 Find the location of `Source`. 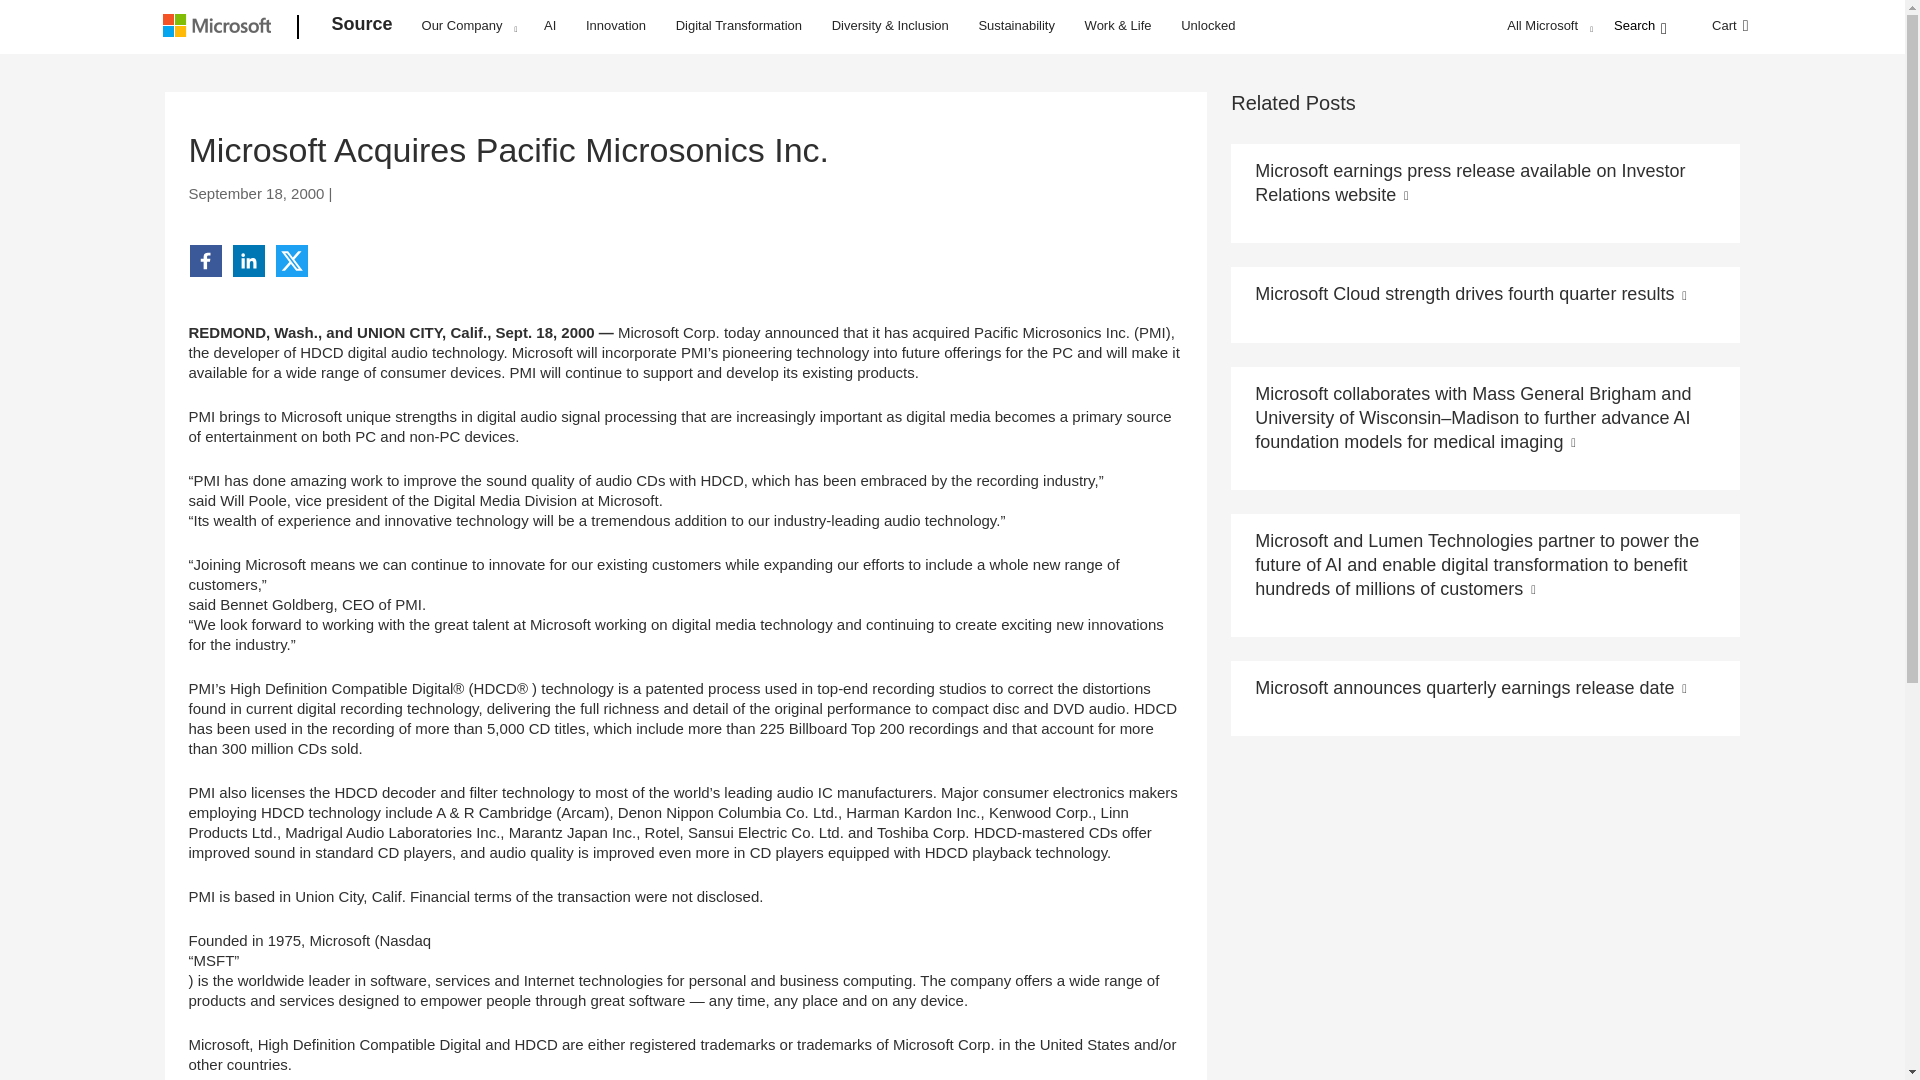

Source is located at coordinates (362, 28).